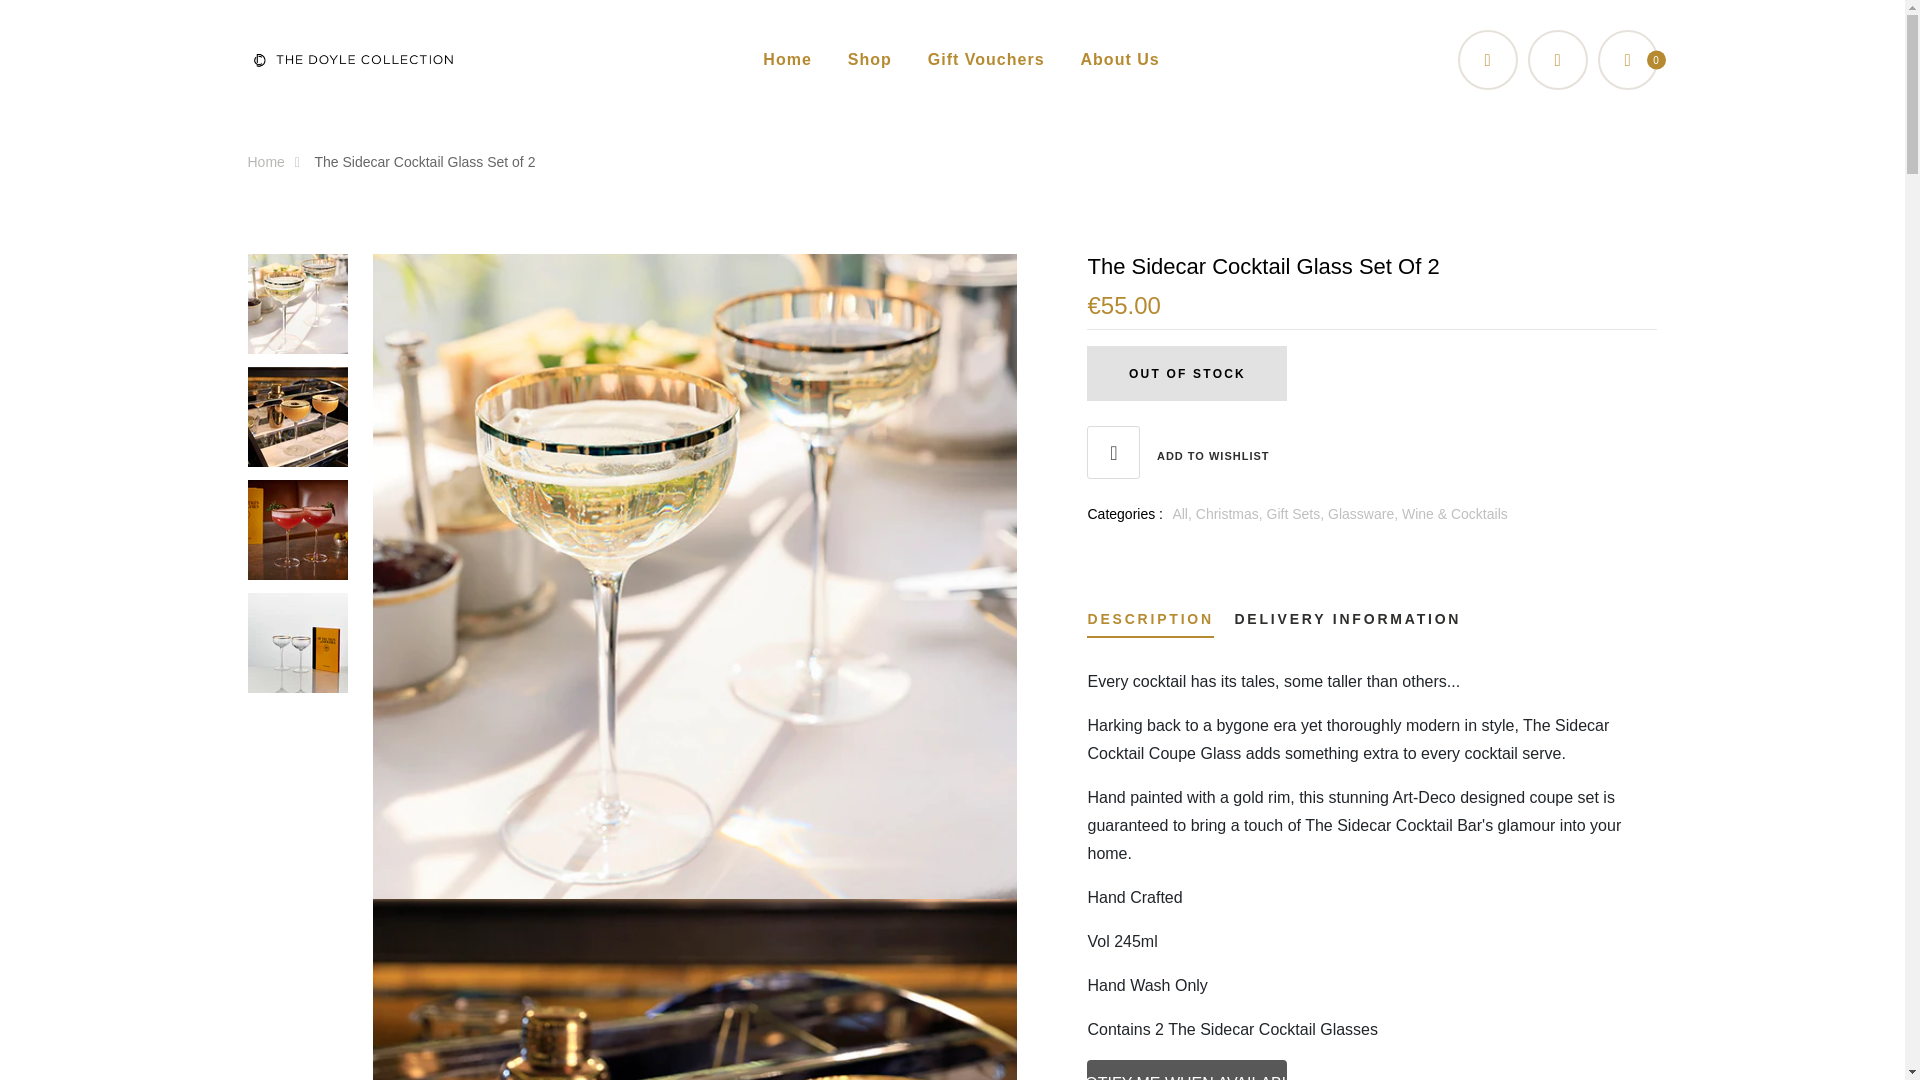 This screenshot has height=1080, width=1920. I want to click on Gift Vouchers, so click(986, 59).